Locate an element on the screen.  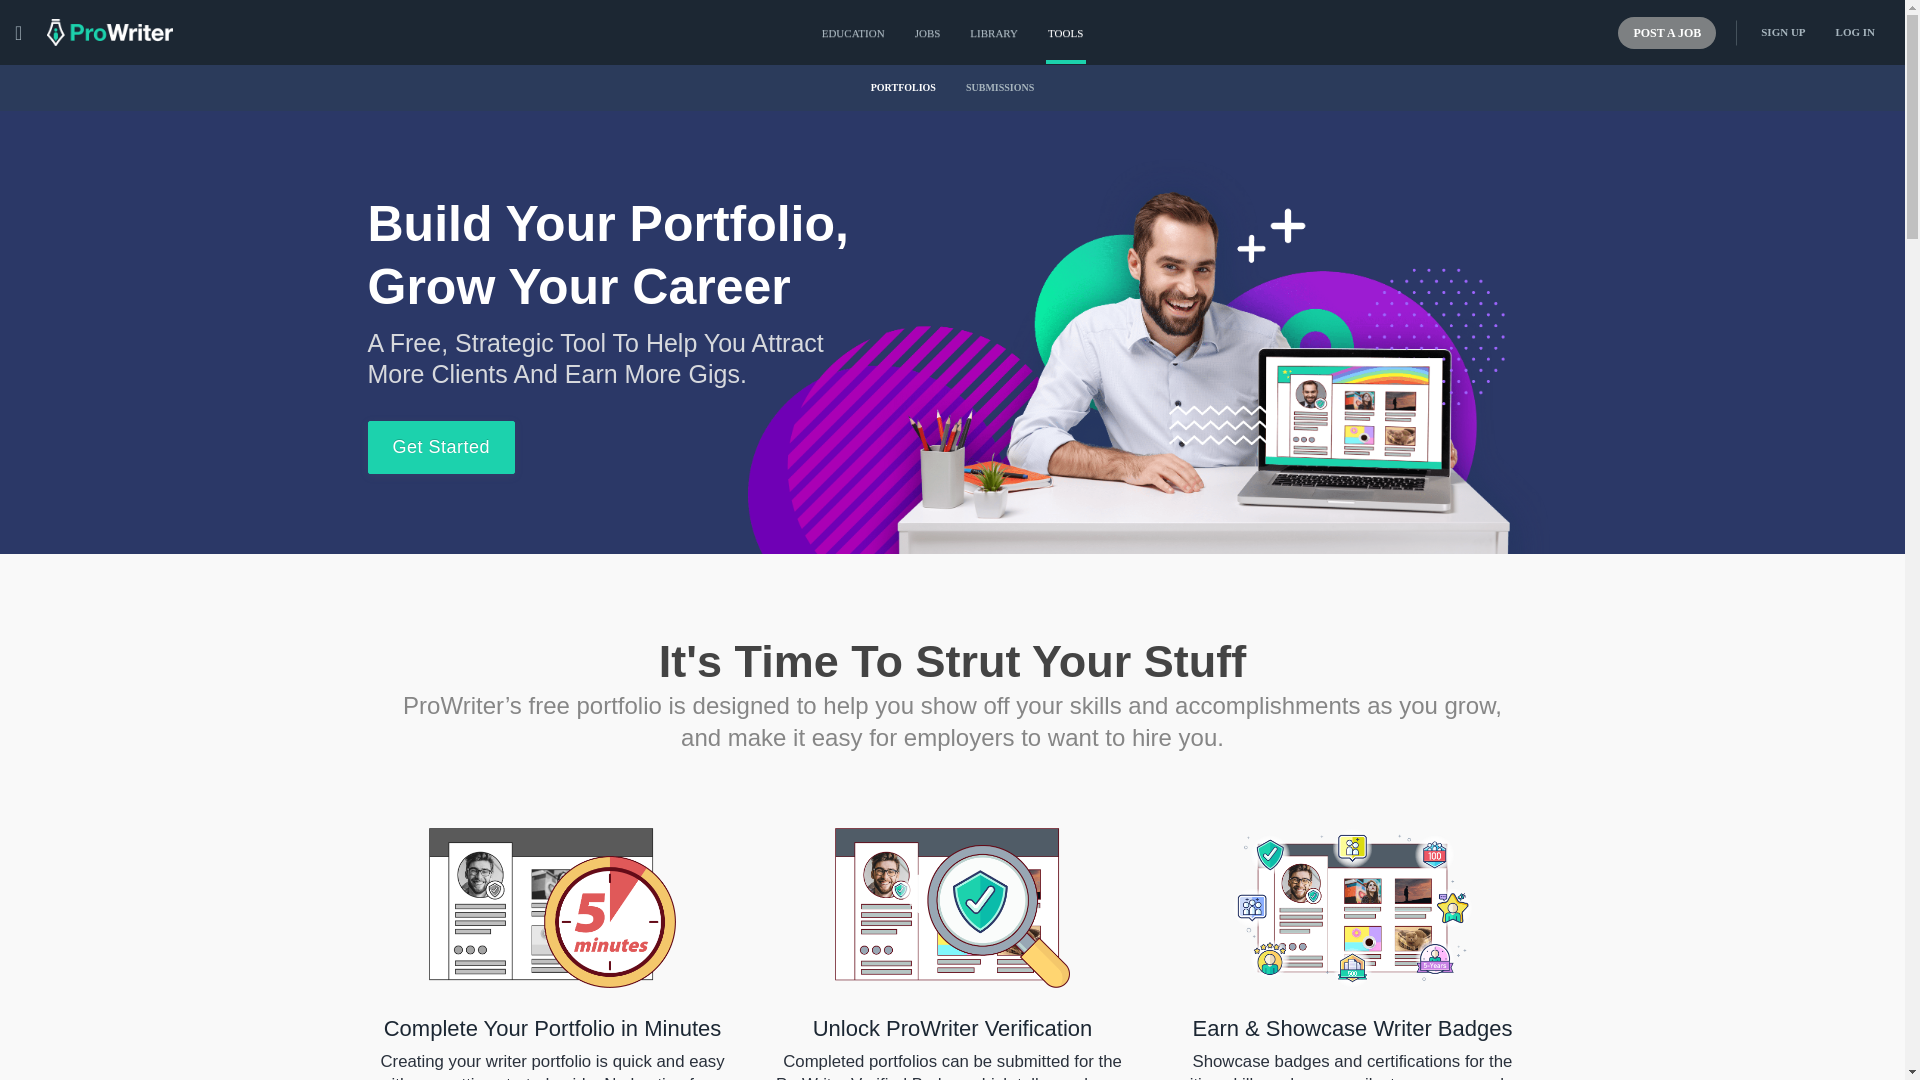
Library is located at coordinates (993, 32).